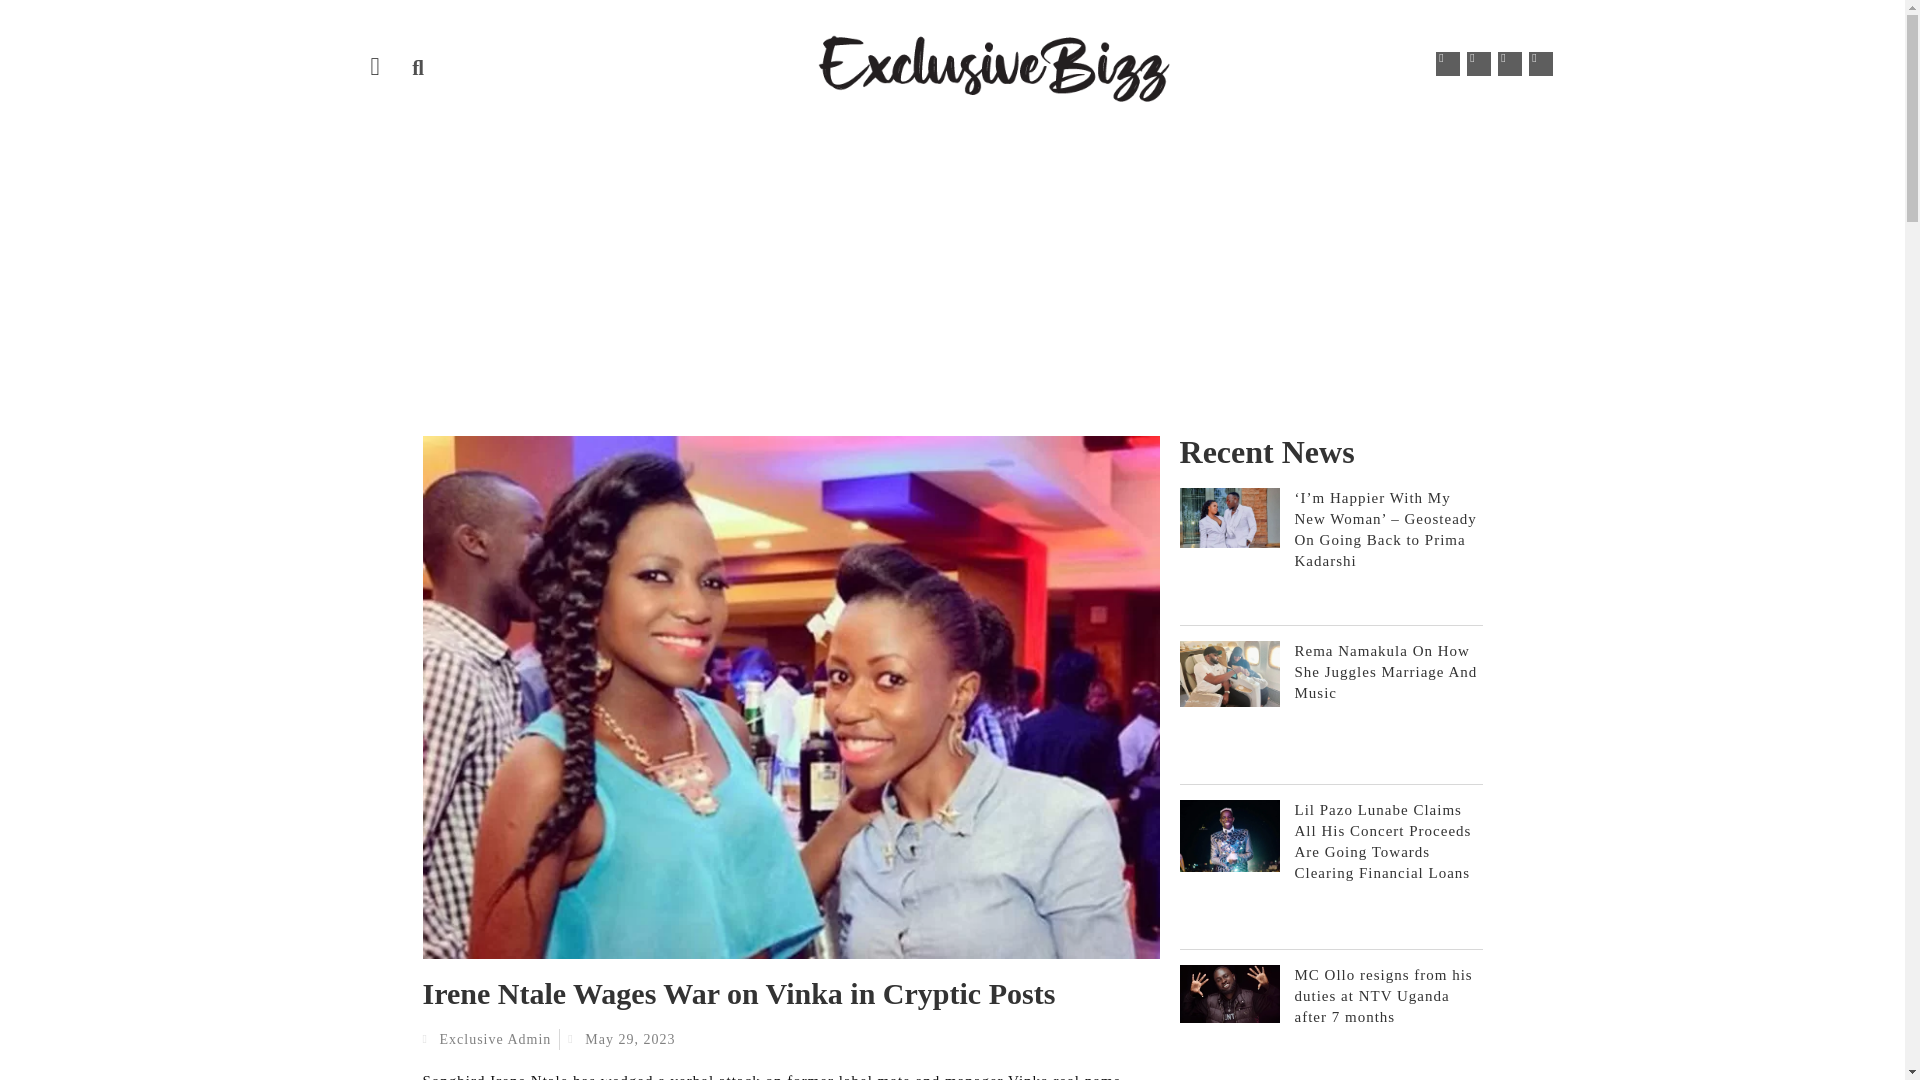  Describe the element at coordinates (622, 1039) in the screenshot. I see `May 29, 2023` at that location.